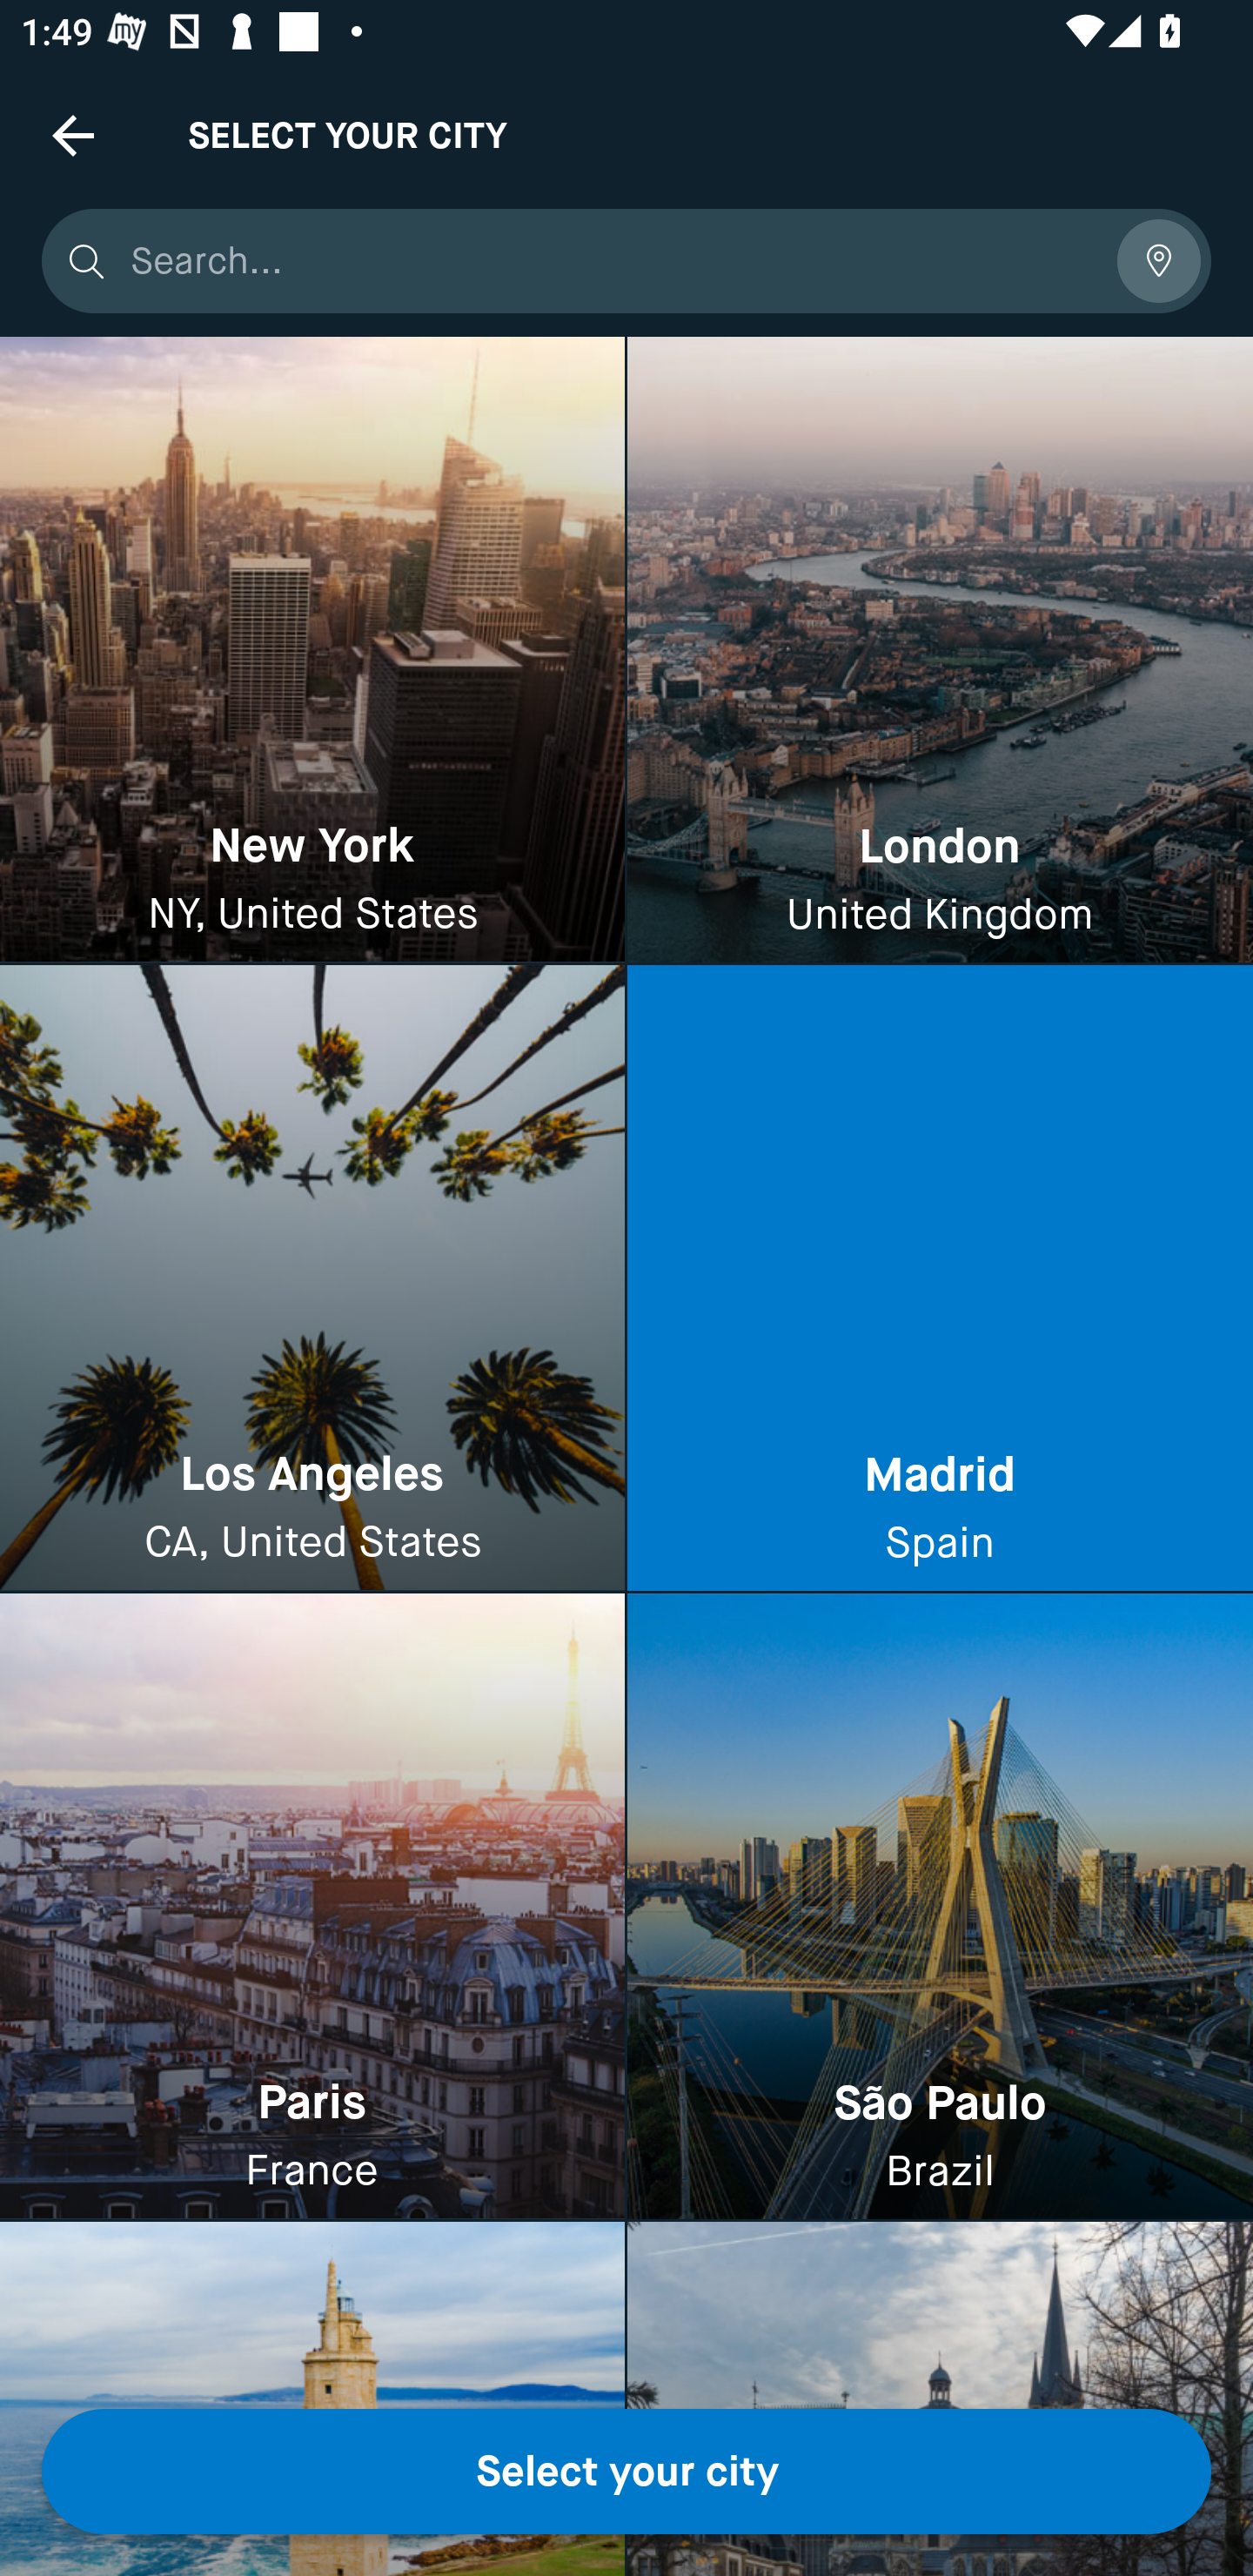 This screenshot has height=2576, width=1253. Describe the element at coordinates (940, 1906) in the screenshot. I see `São Paulo Brazil` at that location.